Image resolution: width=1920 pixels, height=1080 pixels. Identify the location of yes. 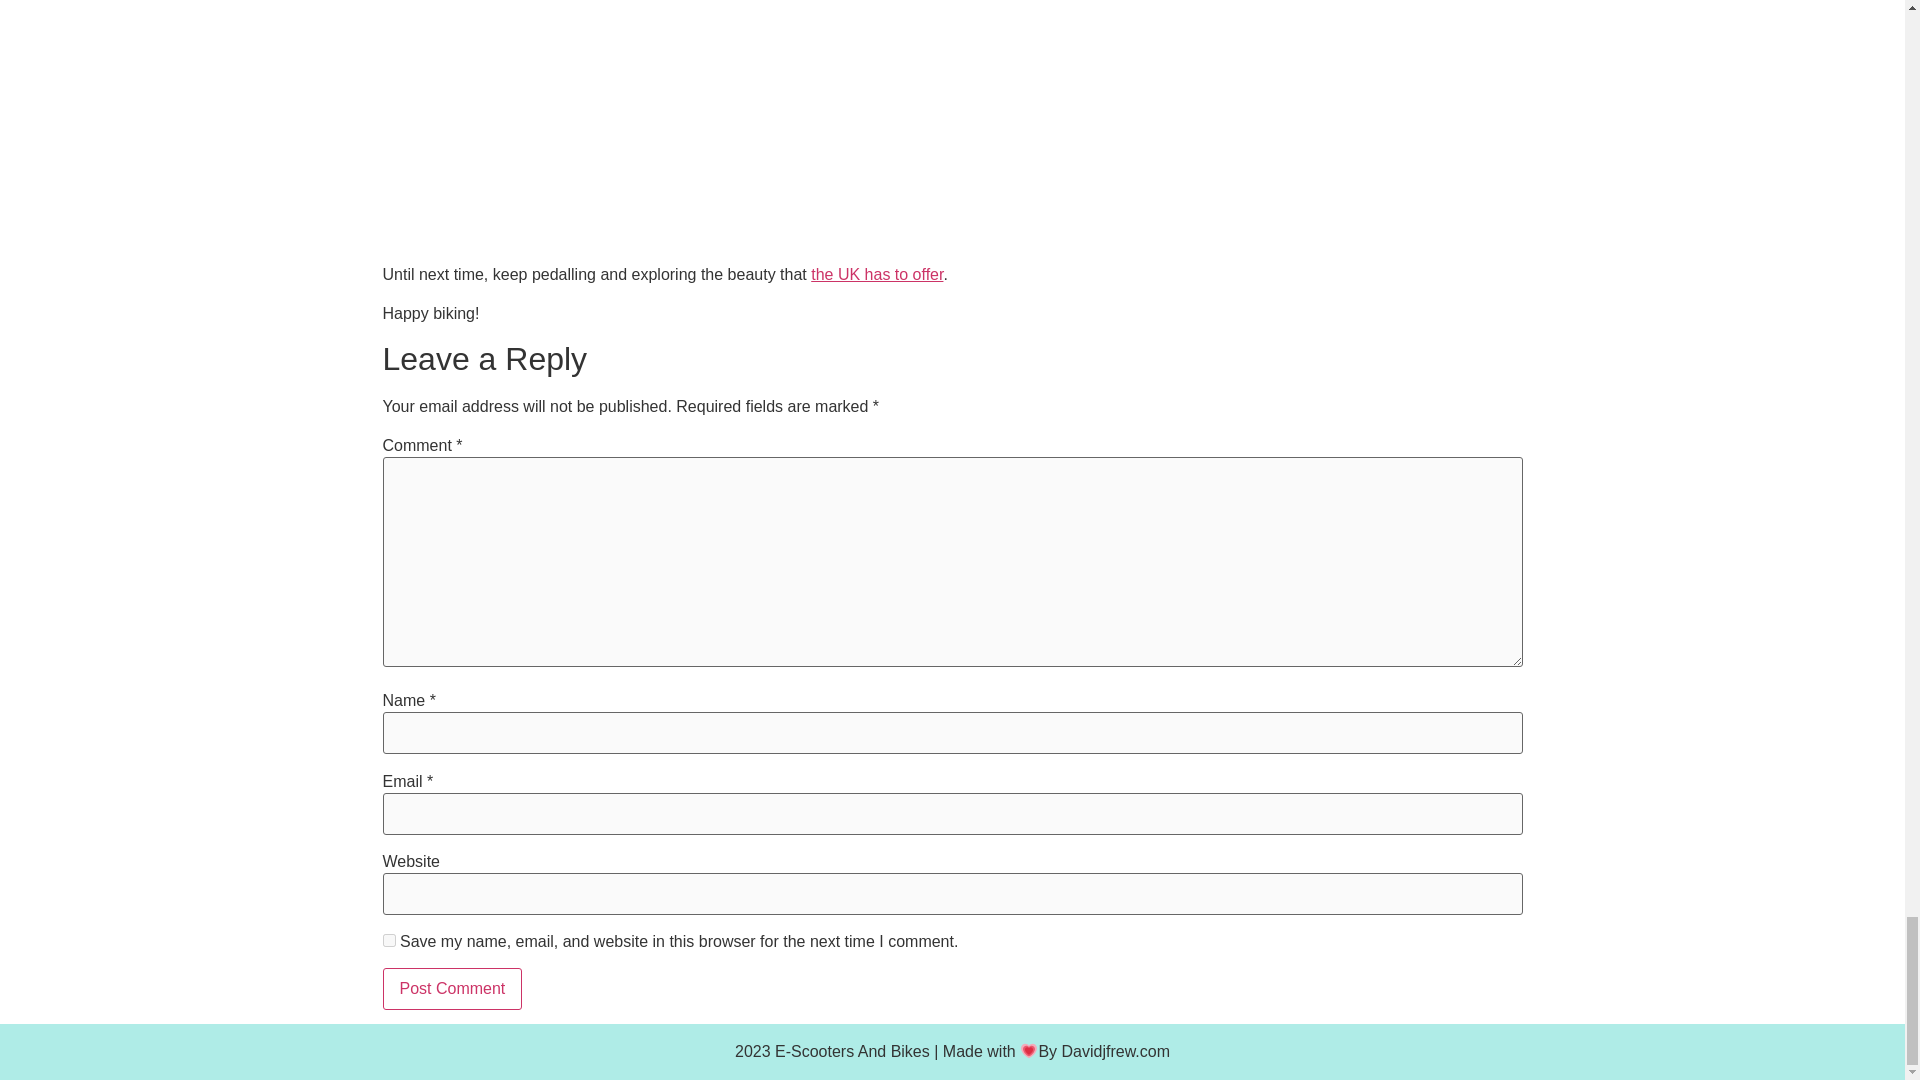
(388, 940).